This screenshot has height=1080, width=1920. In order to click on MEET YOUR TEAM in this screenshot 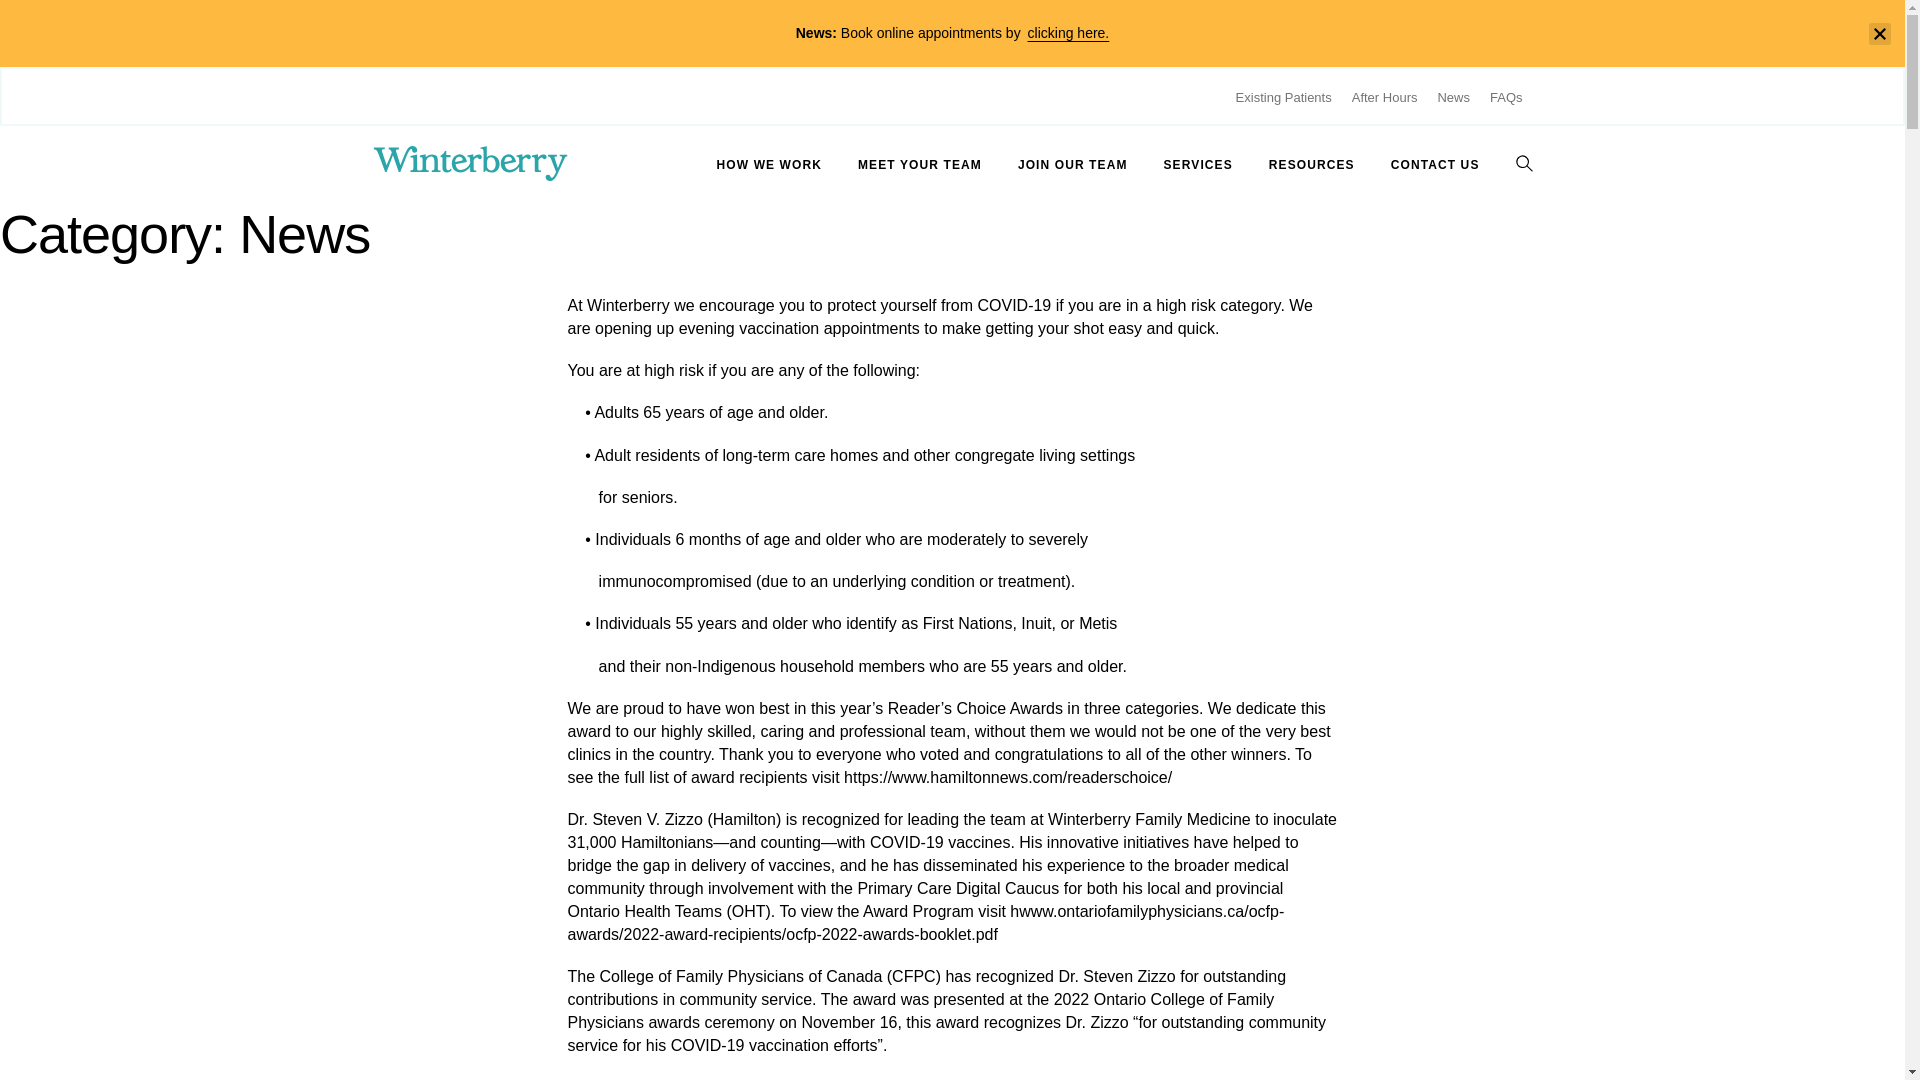, I will do `click(920, 164)`.